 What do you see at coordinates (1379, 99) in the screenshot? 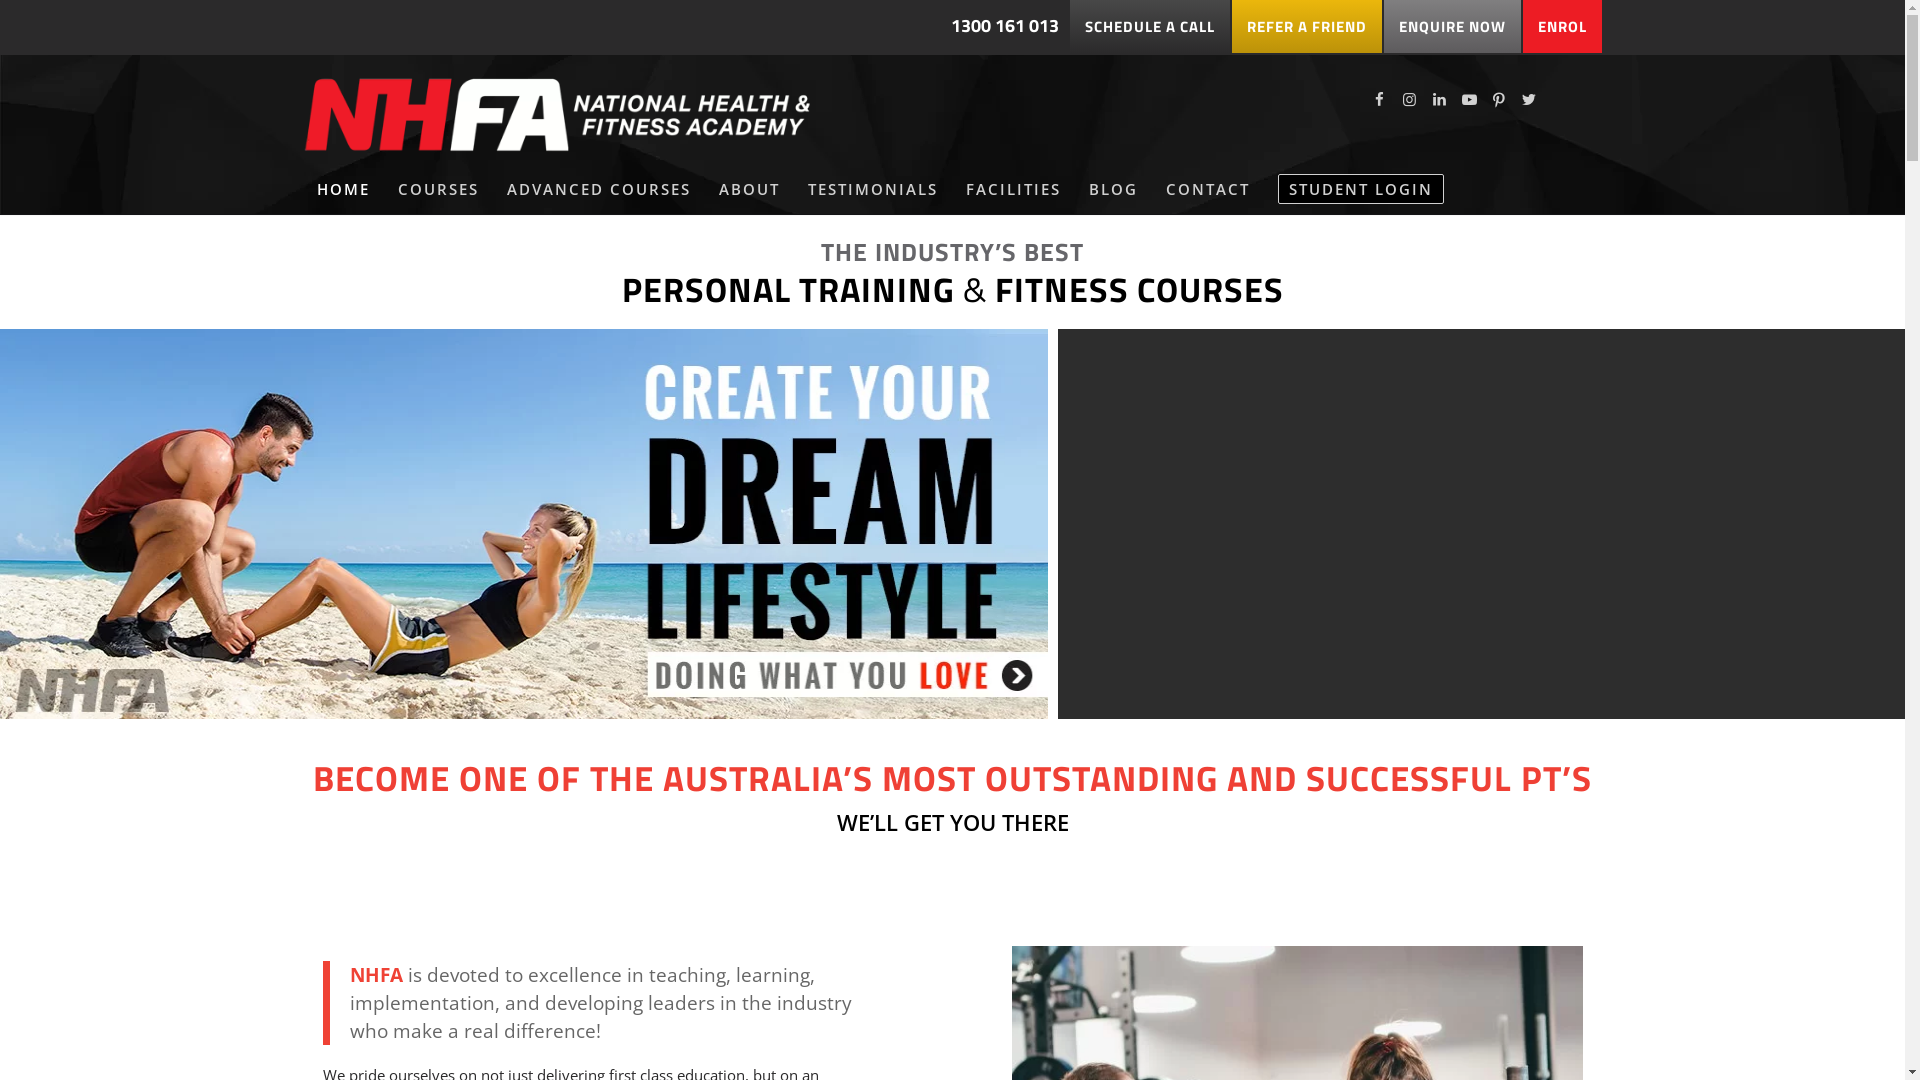
I see `Facebook2` at bounding box center [1379, 99].